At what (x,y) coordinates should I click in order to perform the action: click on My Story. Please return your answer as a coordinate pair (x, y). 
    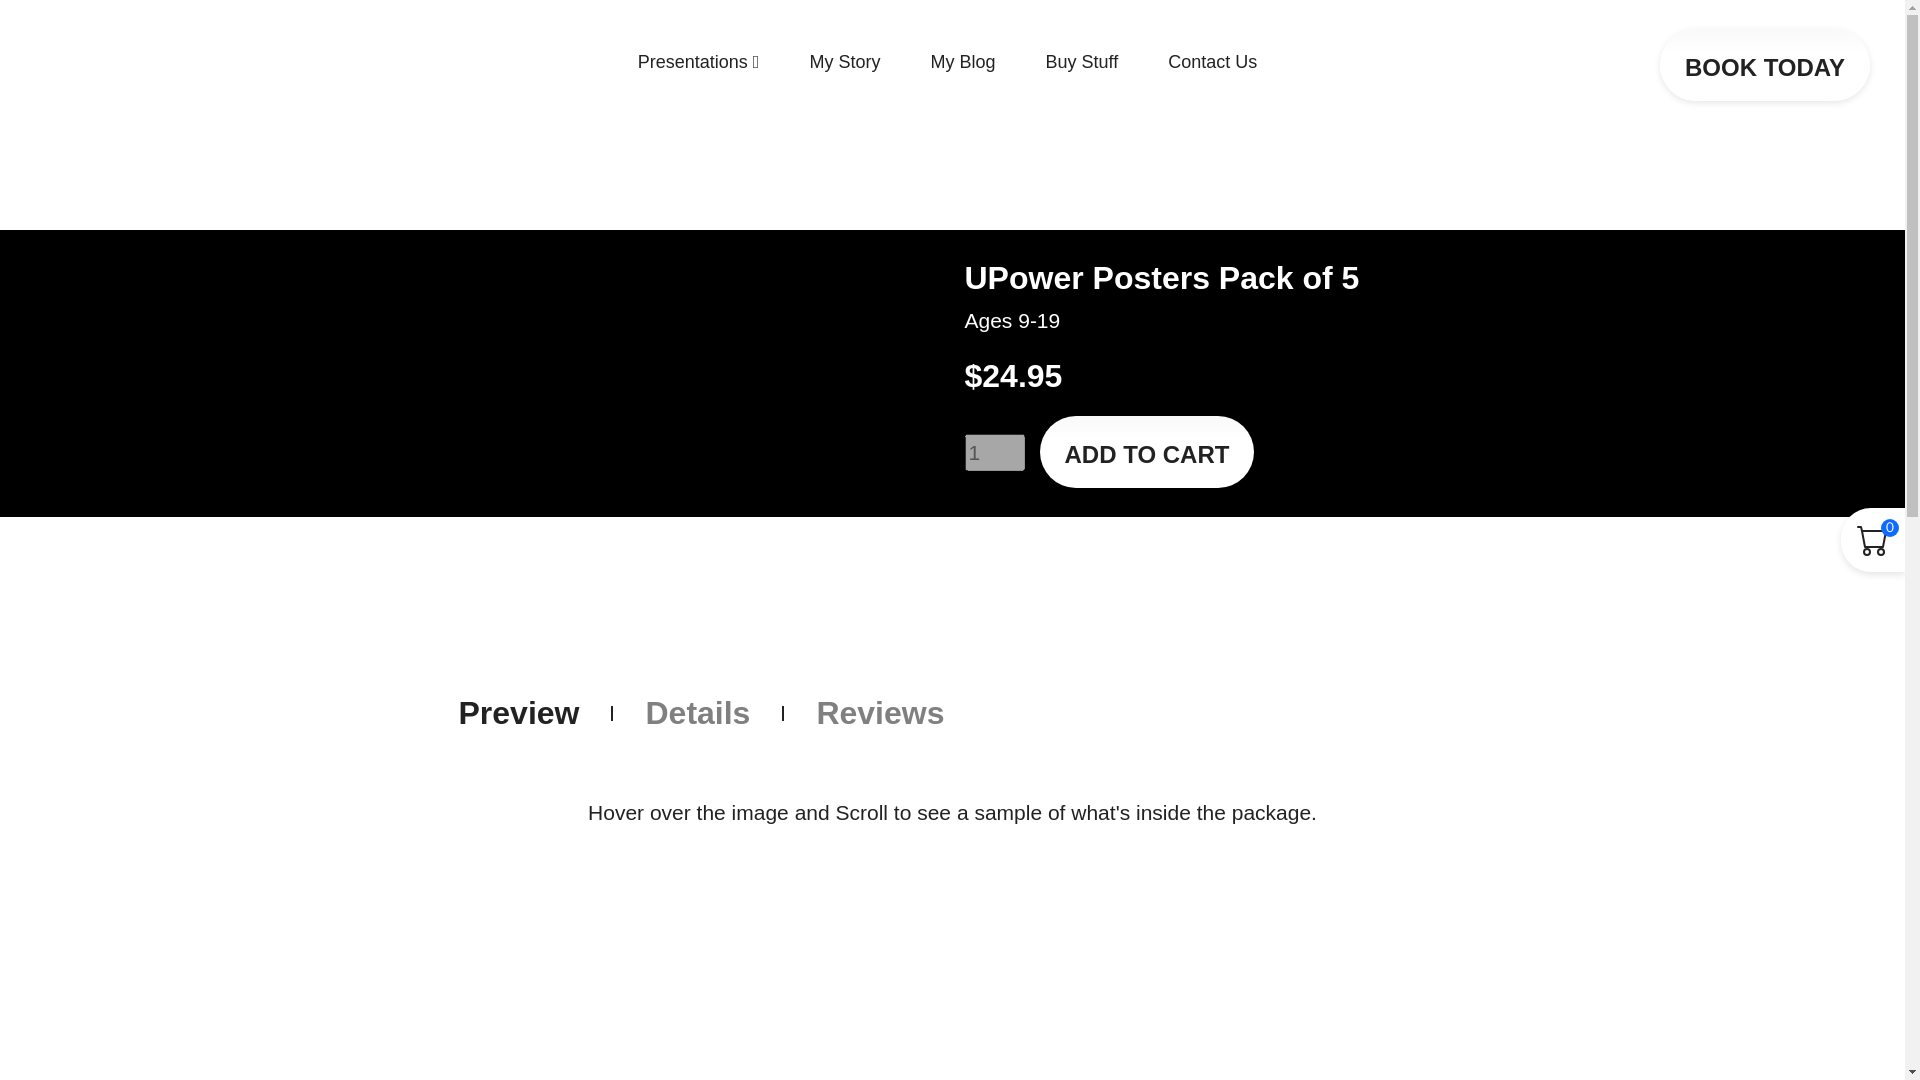
    Looking at the image, I should click on (844, 64).